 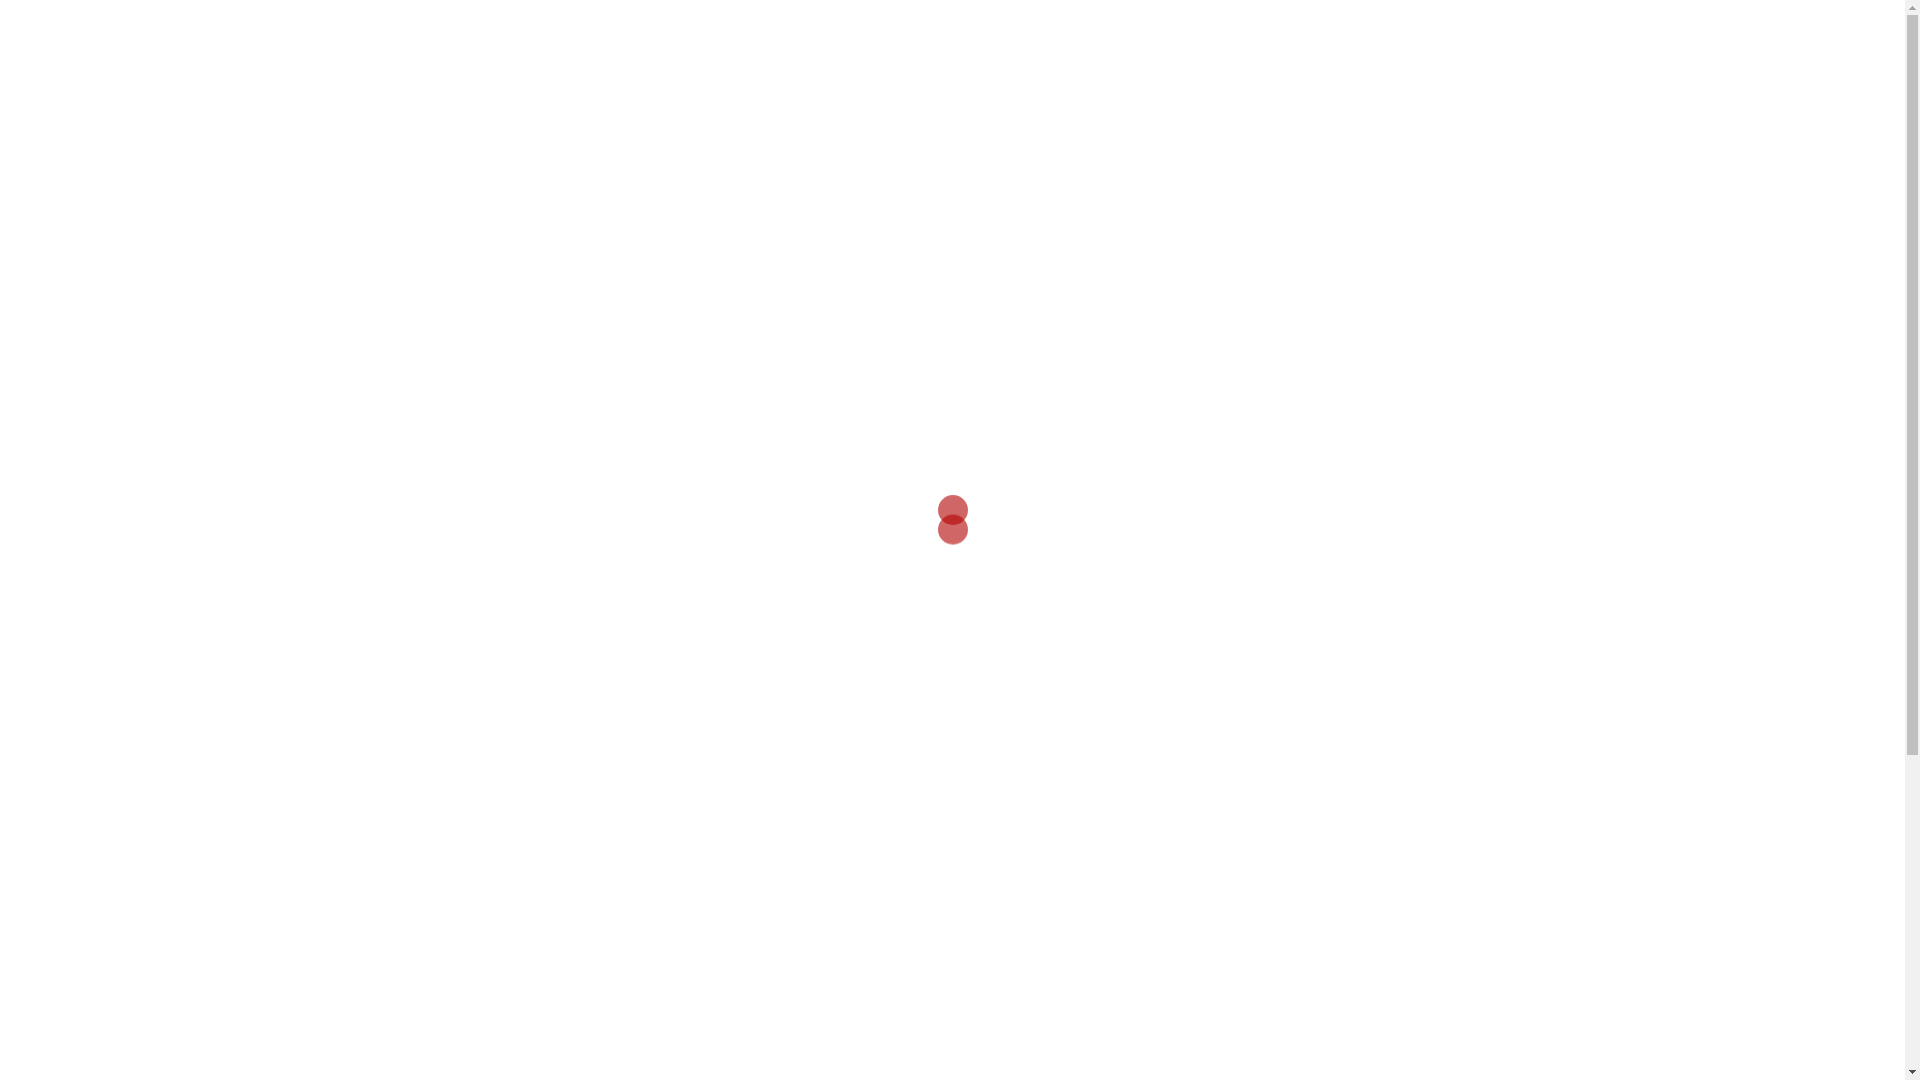 I want to click on Gallery, so click(x=1282, y=37).